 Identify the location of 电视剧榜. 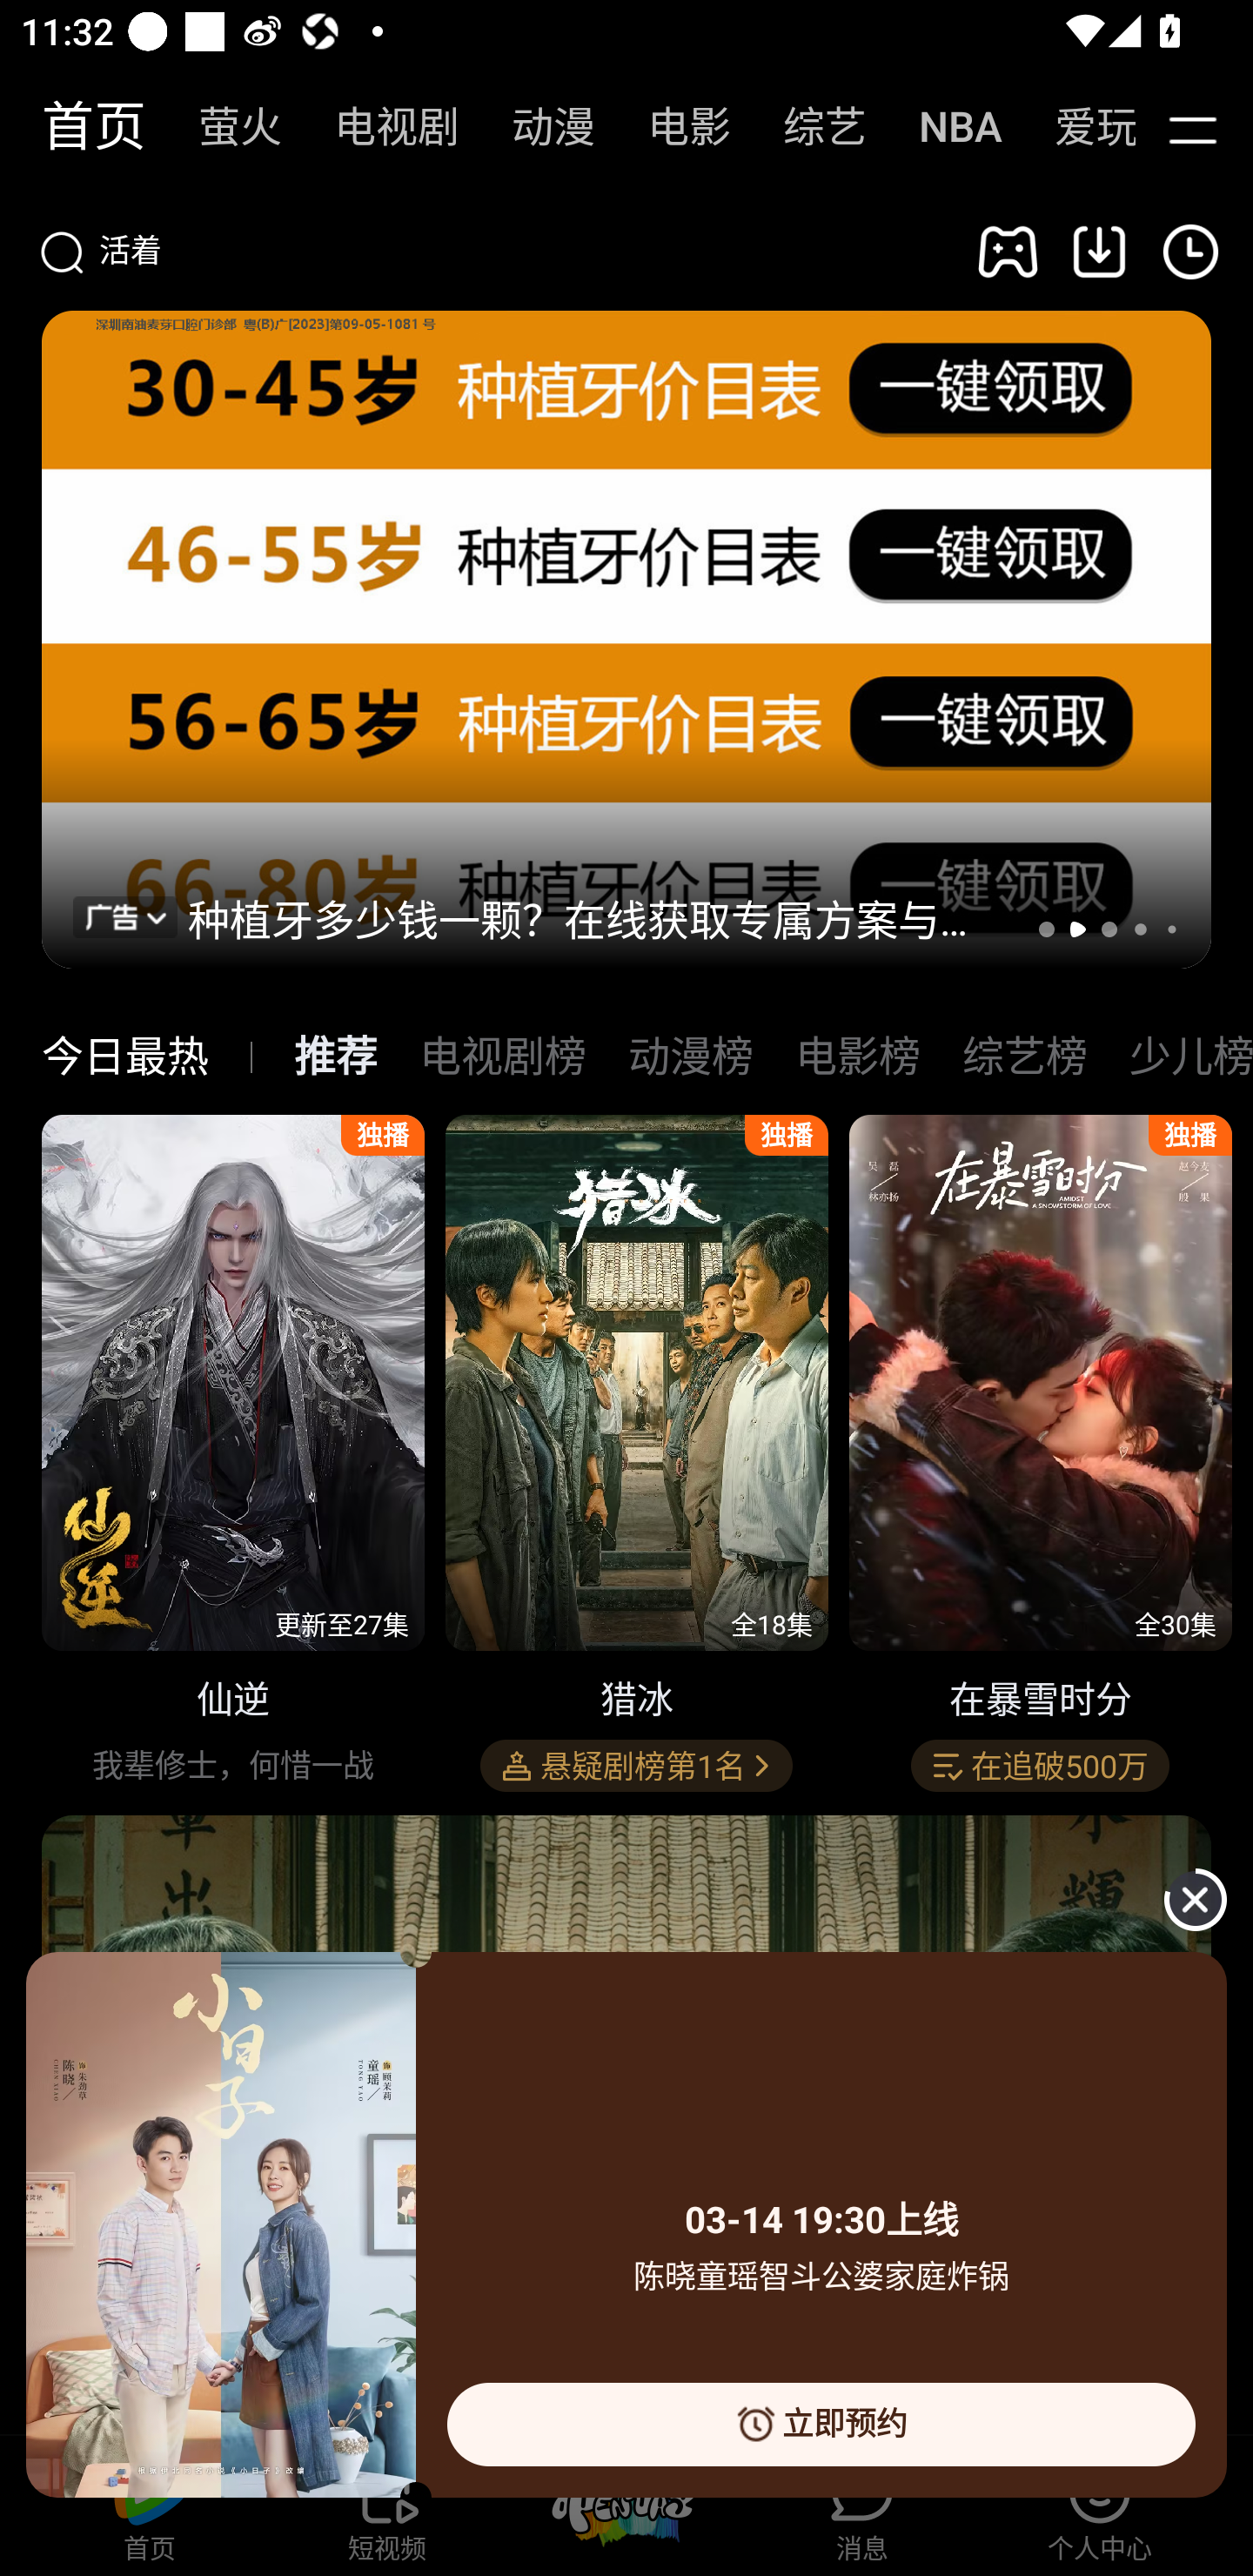
(503, 1057).